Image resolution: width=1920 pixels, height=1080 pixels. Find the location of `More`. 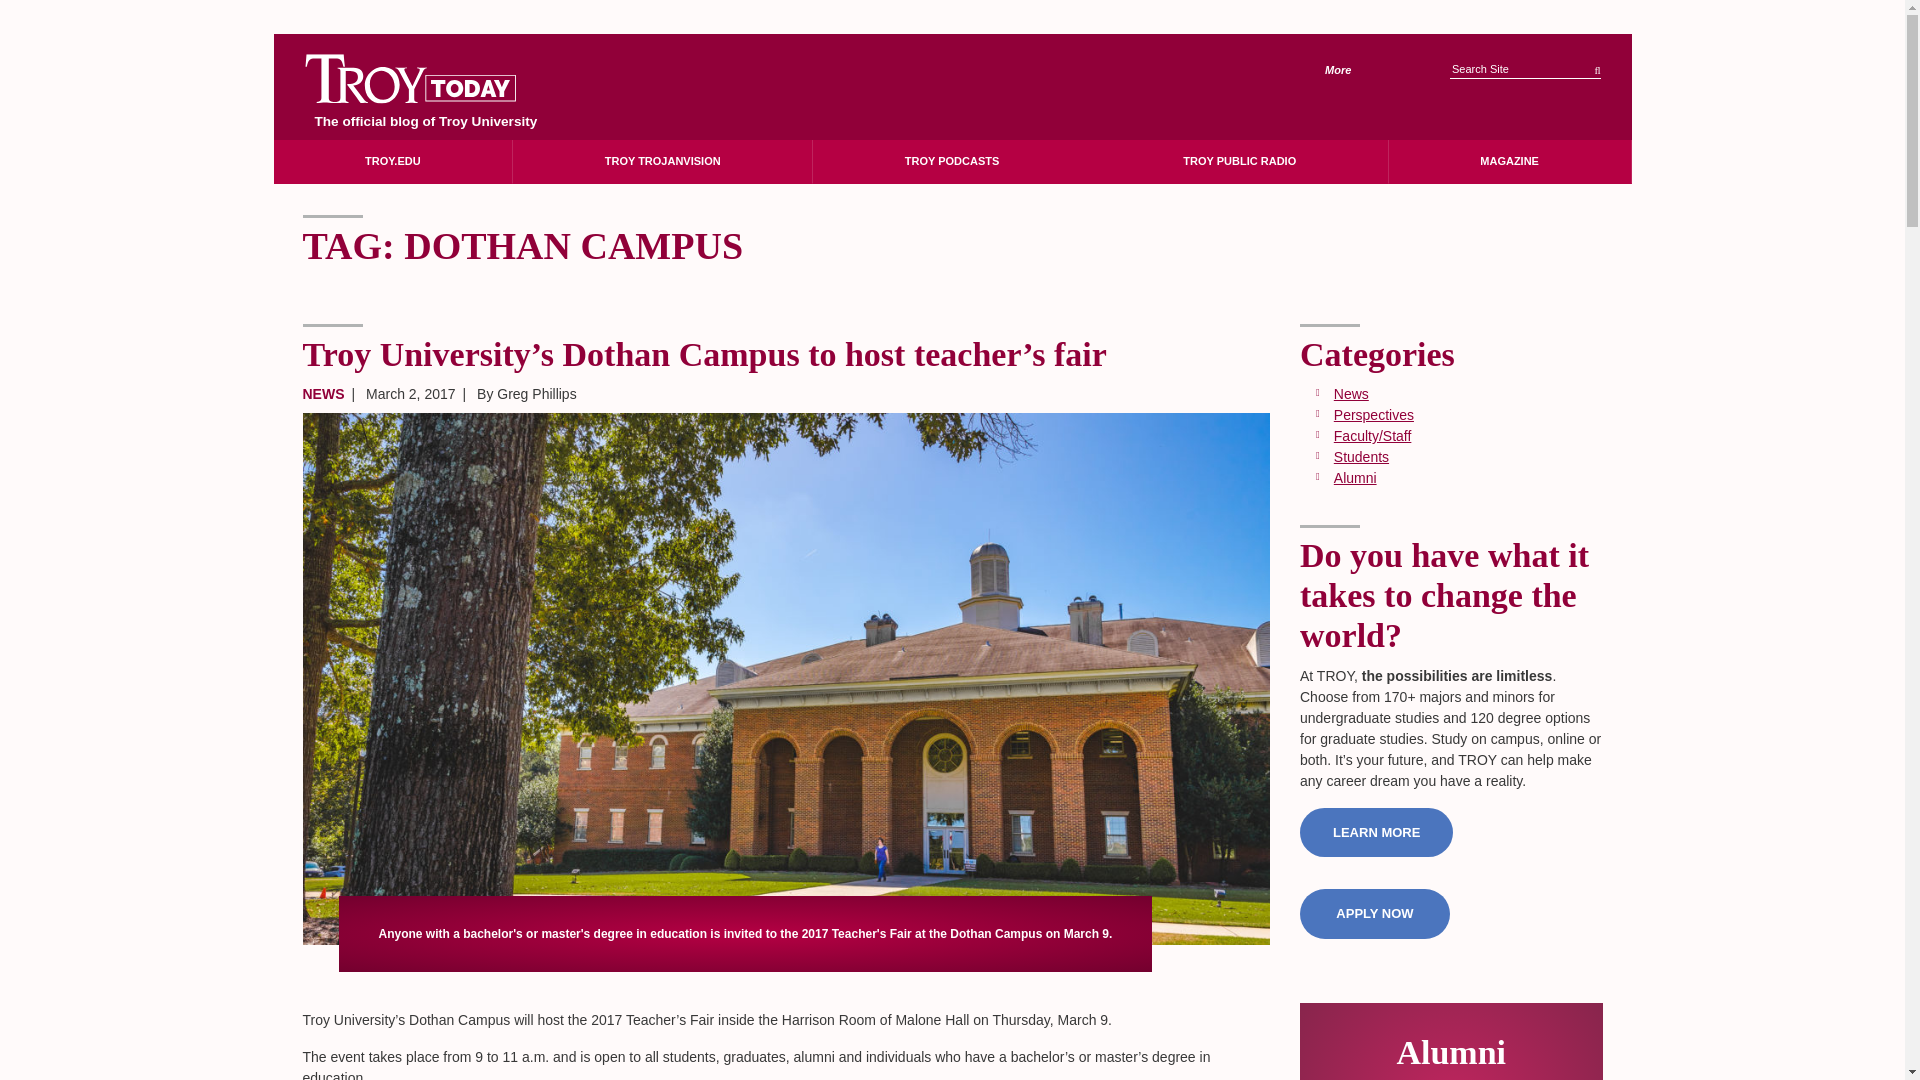

More is located at coordinates (1352, 70).